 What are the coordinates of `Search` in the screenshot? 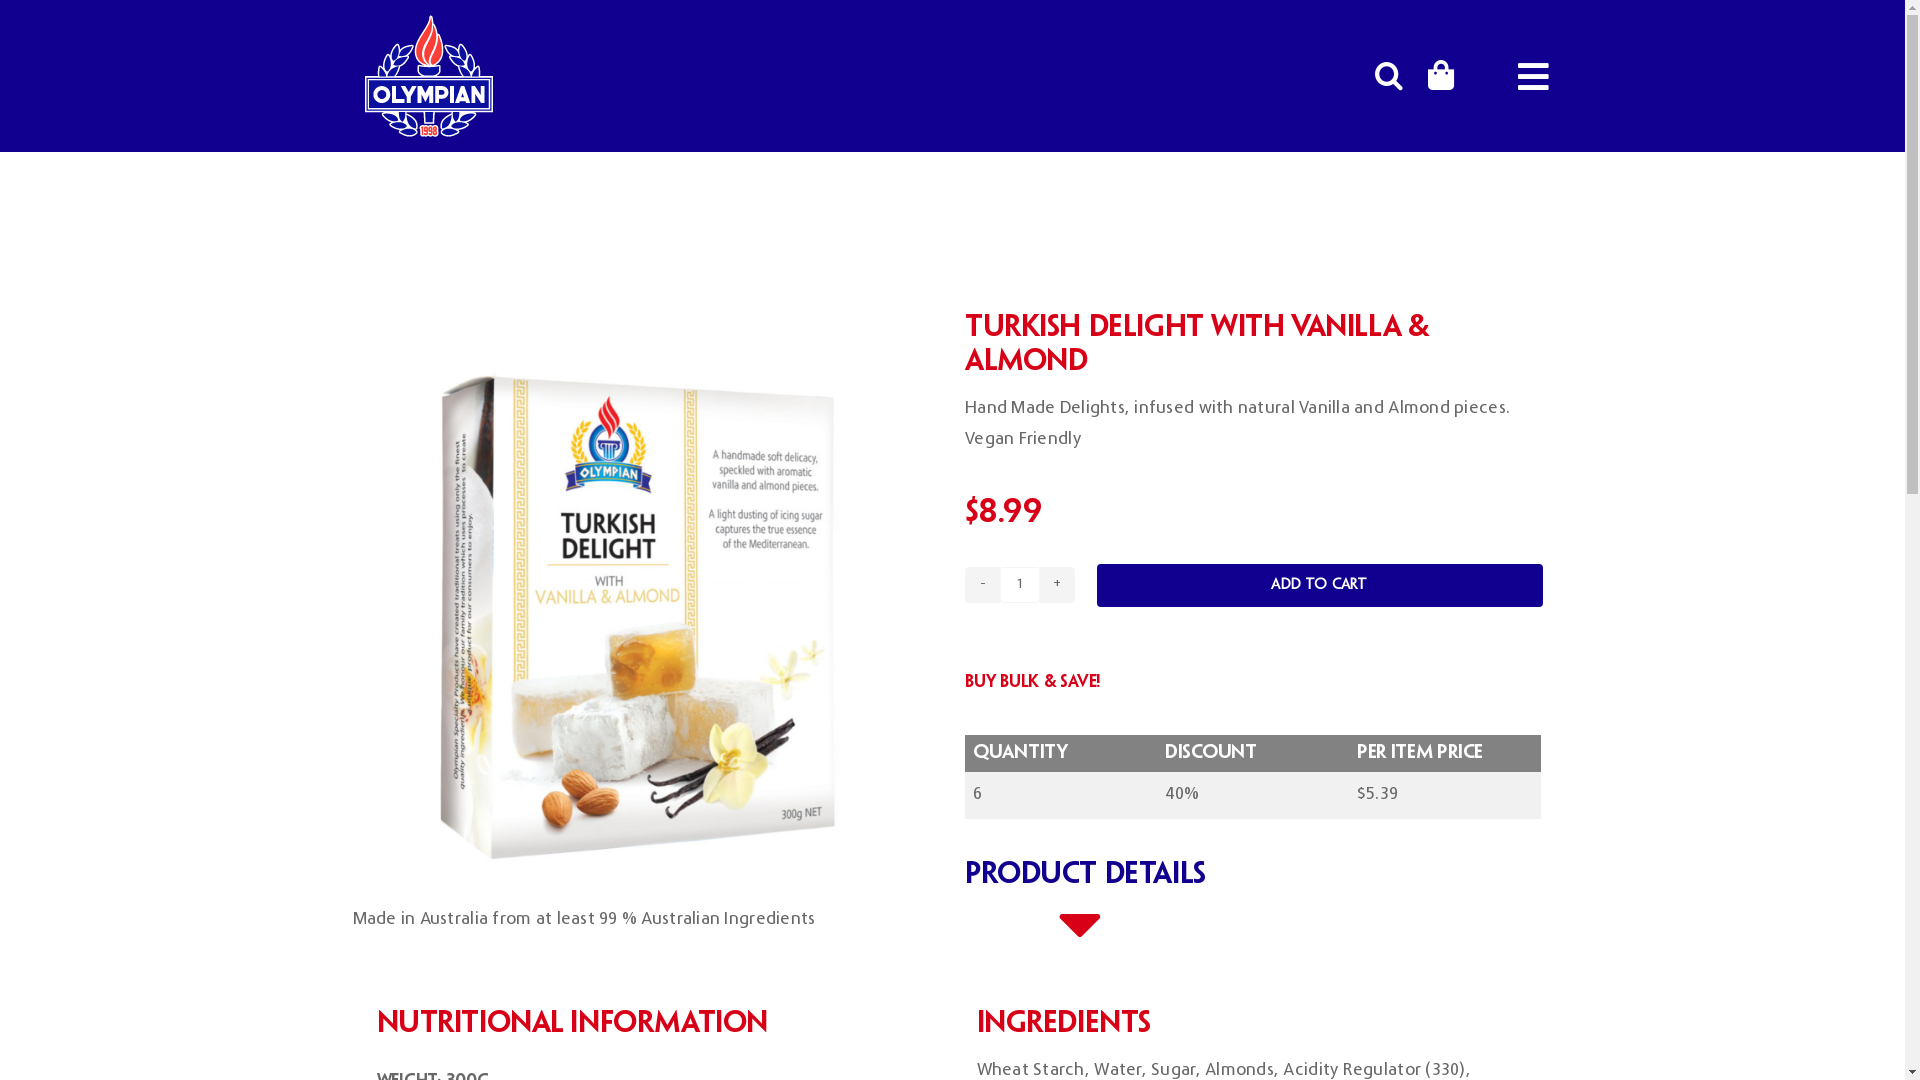 It's located at (1389, 76).